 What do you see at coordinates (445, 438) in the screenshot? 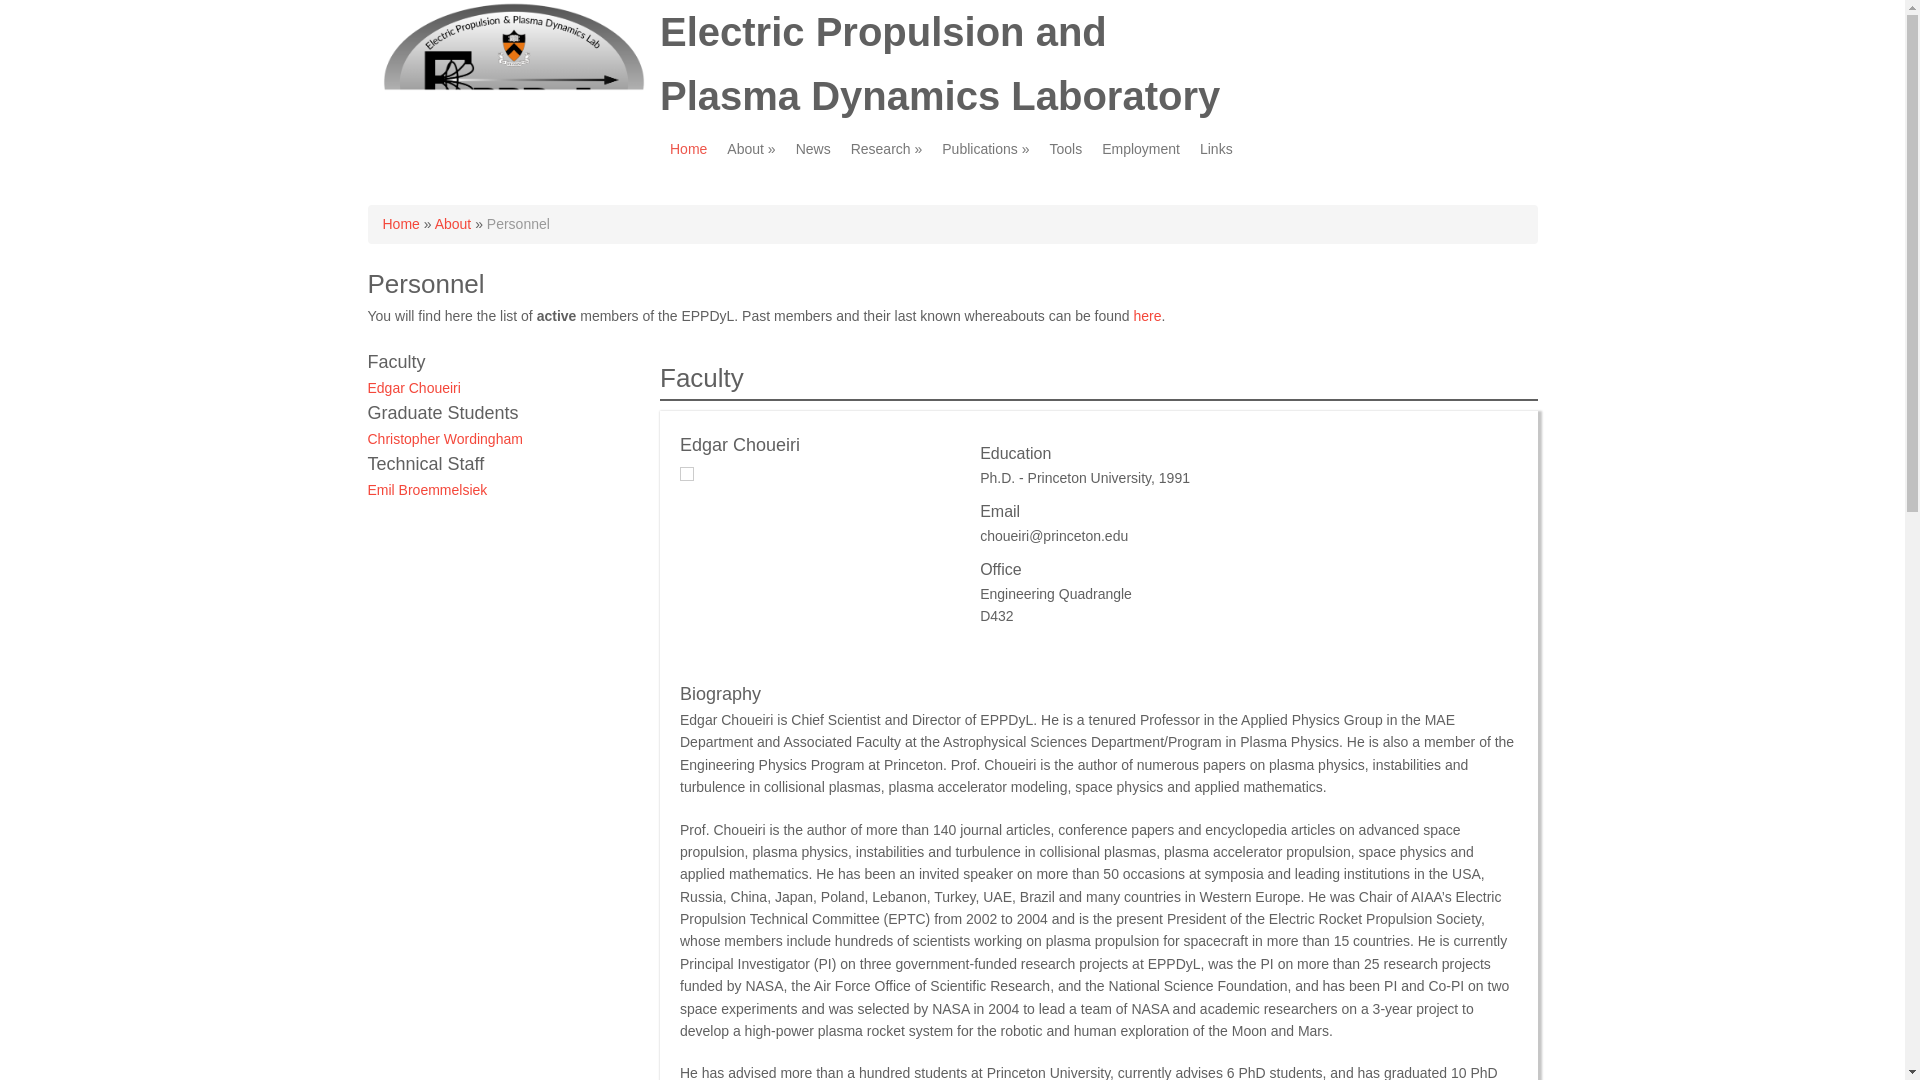
I see `Christopher Wordingham` at bounding box center [445, 438].